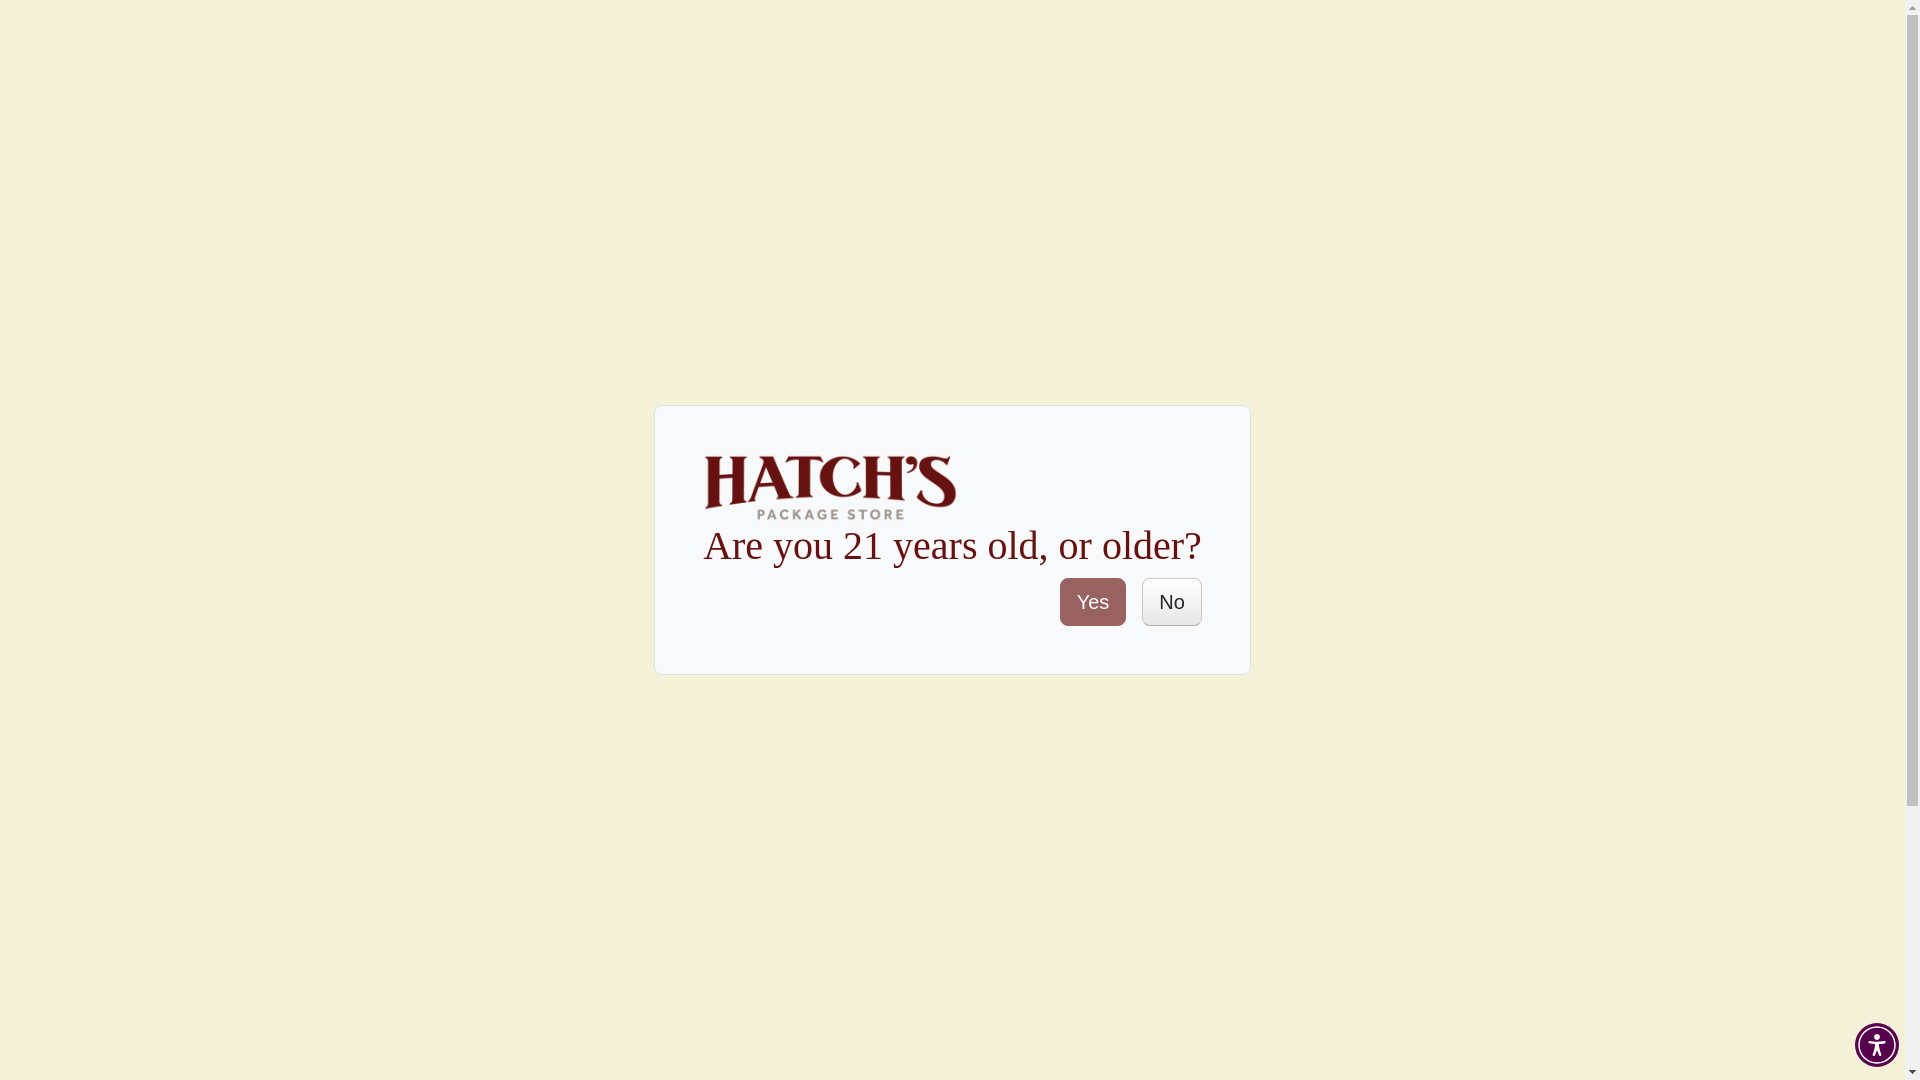 This screenshot has width=1920, height=1080. What do you see at coordinates (258, 38) in the screenshot?
I see `Home` at bounding box center [258, 38].